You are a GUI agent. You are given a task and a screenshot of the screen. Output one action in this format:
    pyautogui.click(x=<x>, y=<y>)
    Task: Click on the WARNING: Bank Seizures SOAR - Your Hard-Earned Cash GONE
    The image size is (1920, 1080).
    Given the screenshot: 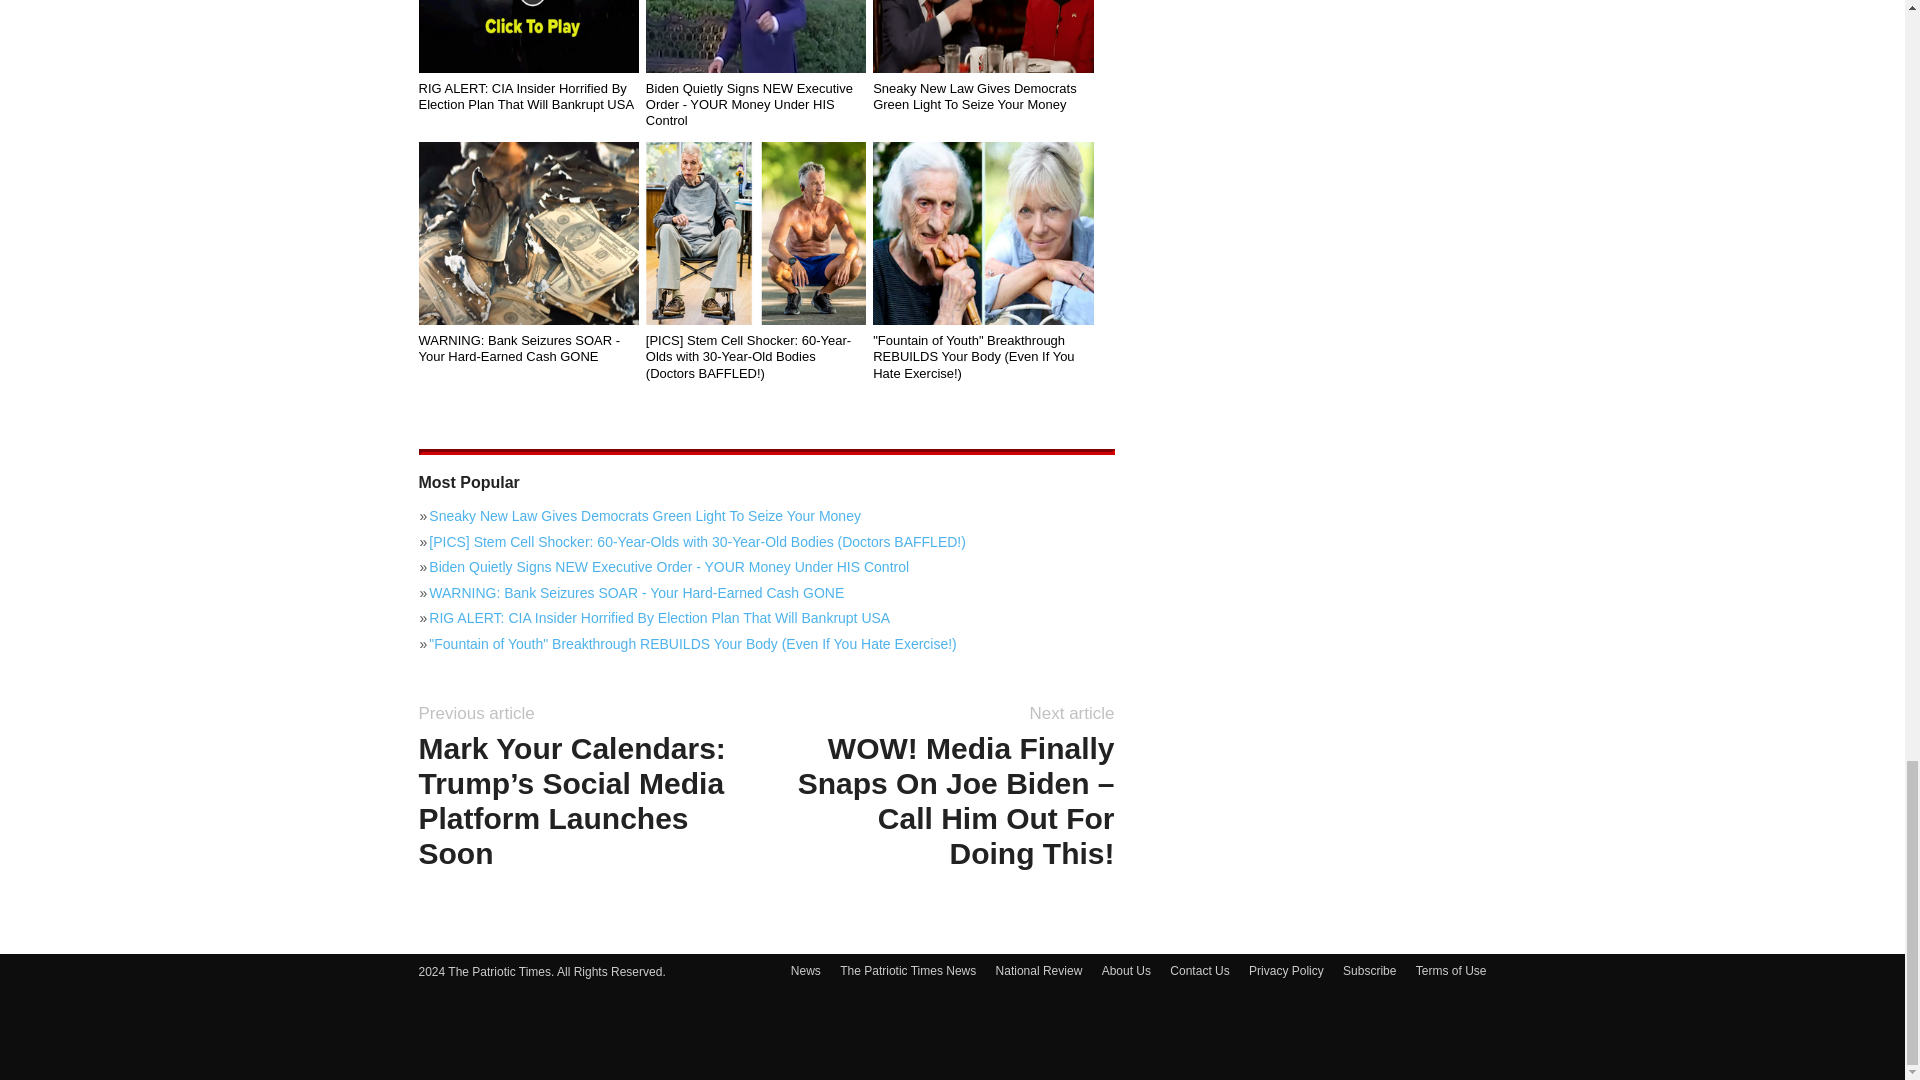 What is the action you would take?
    pyautogui.click(x=528, y=348)
    